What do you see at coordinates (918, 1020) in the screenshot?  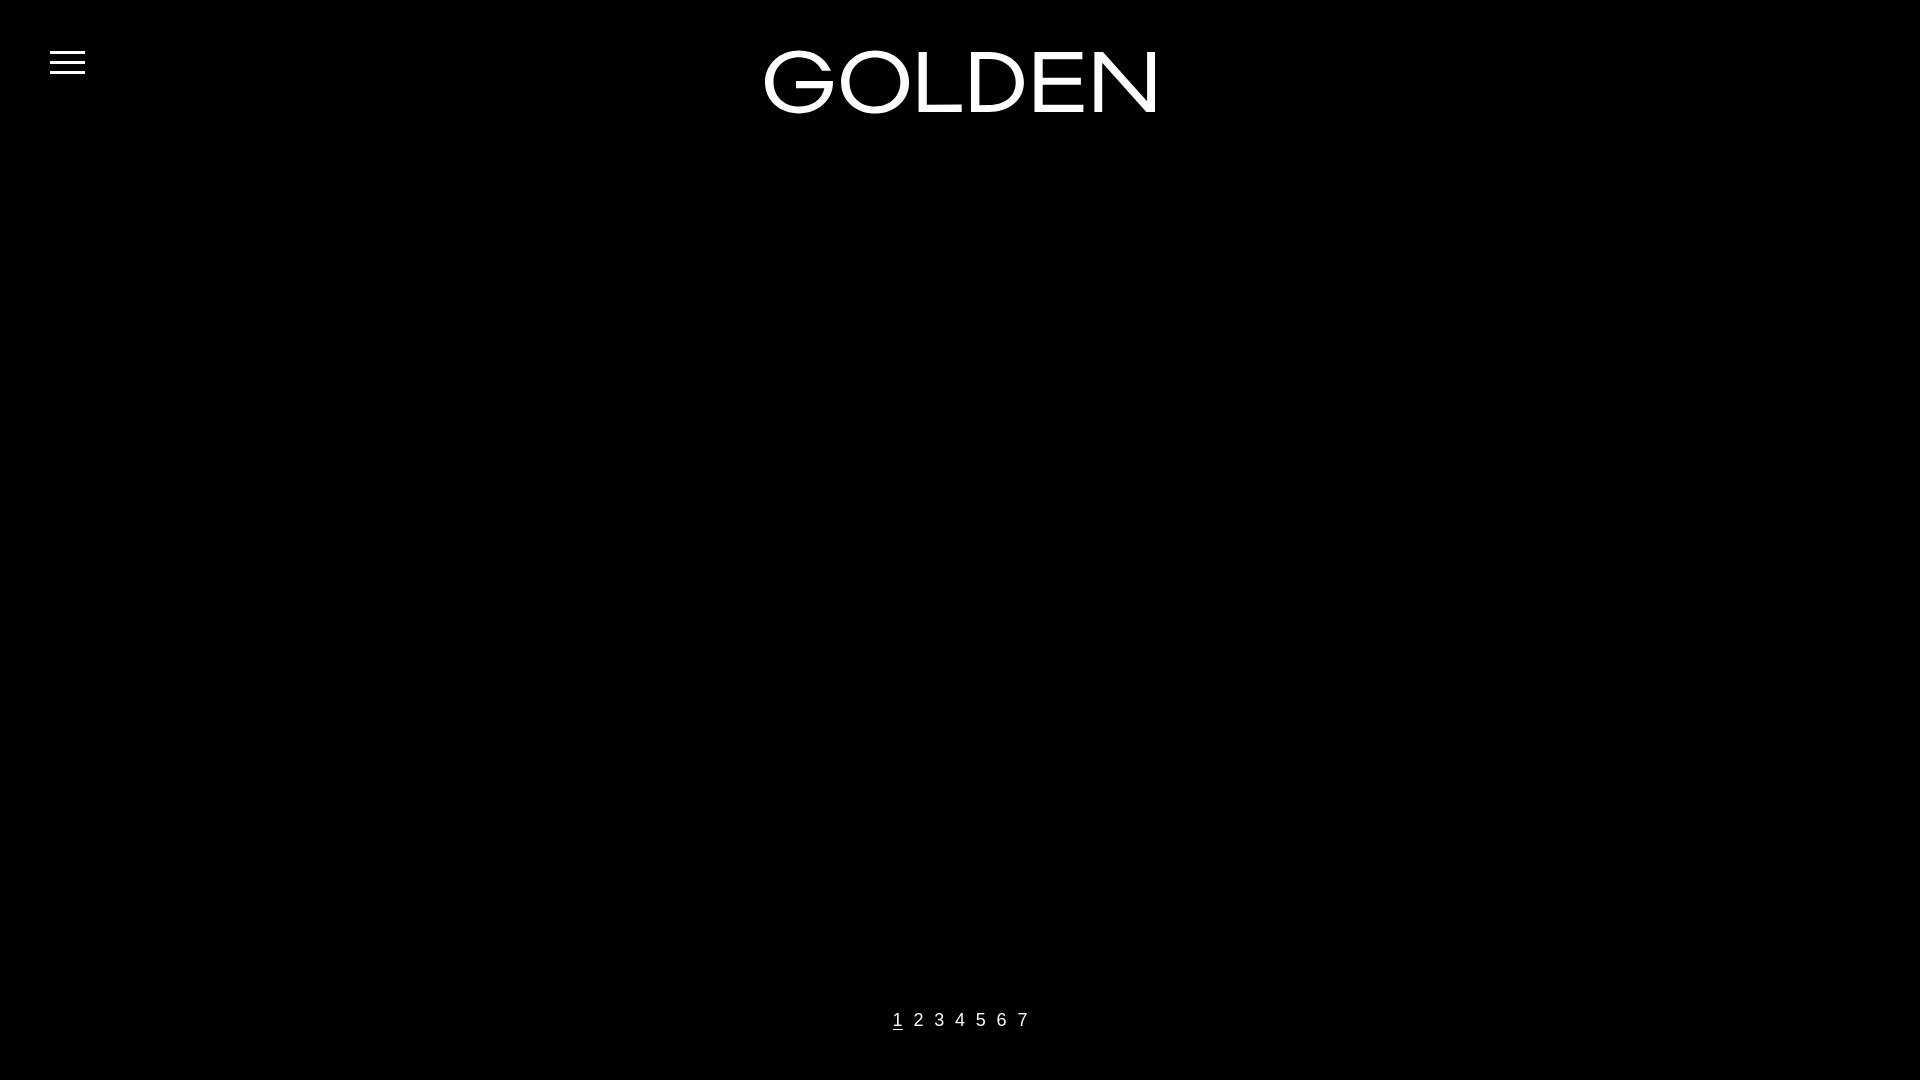 I see `2` at bounding box center [918, 1020].